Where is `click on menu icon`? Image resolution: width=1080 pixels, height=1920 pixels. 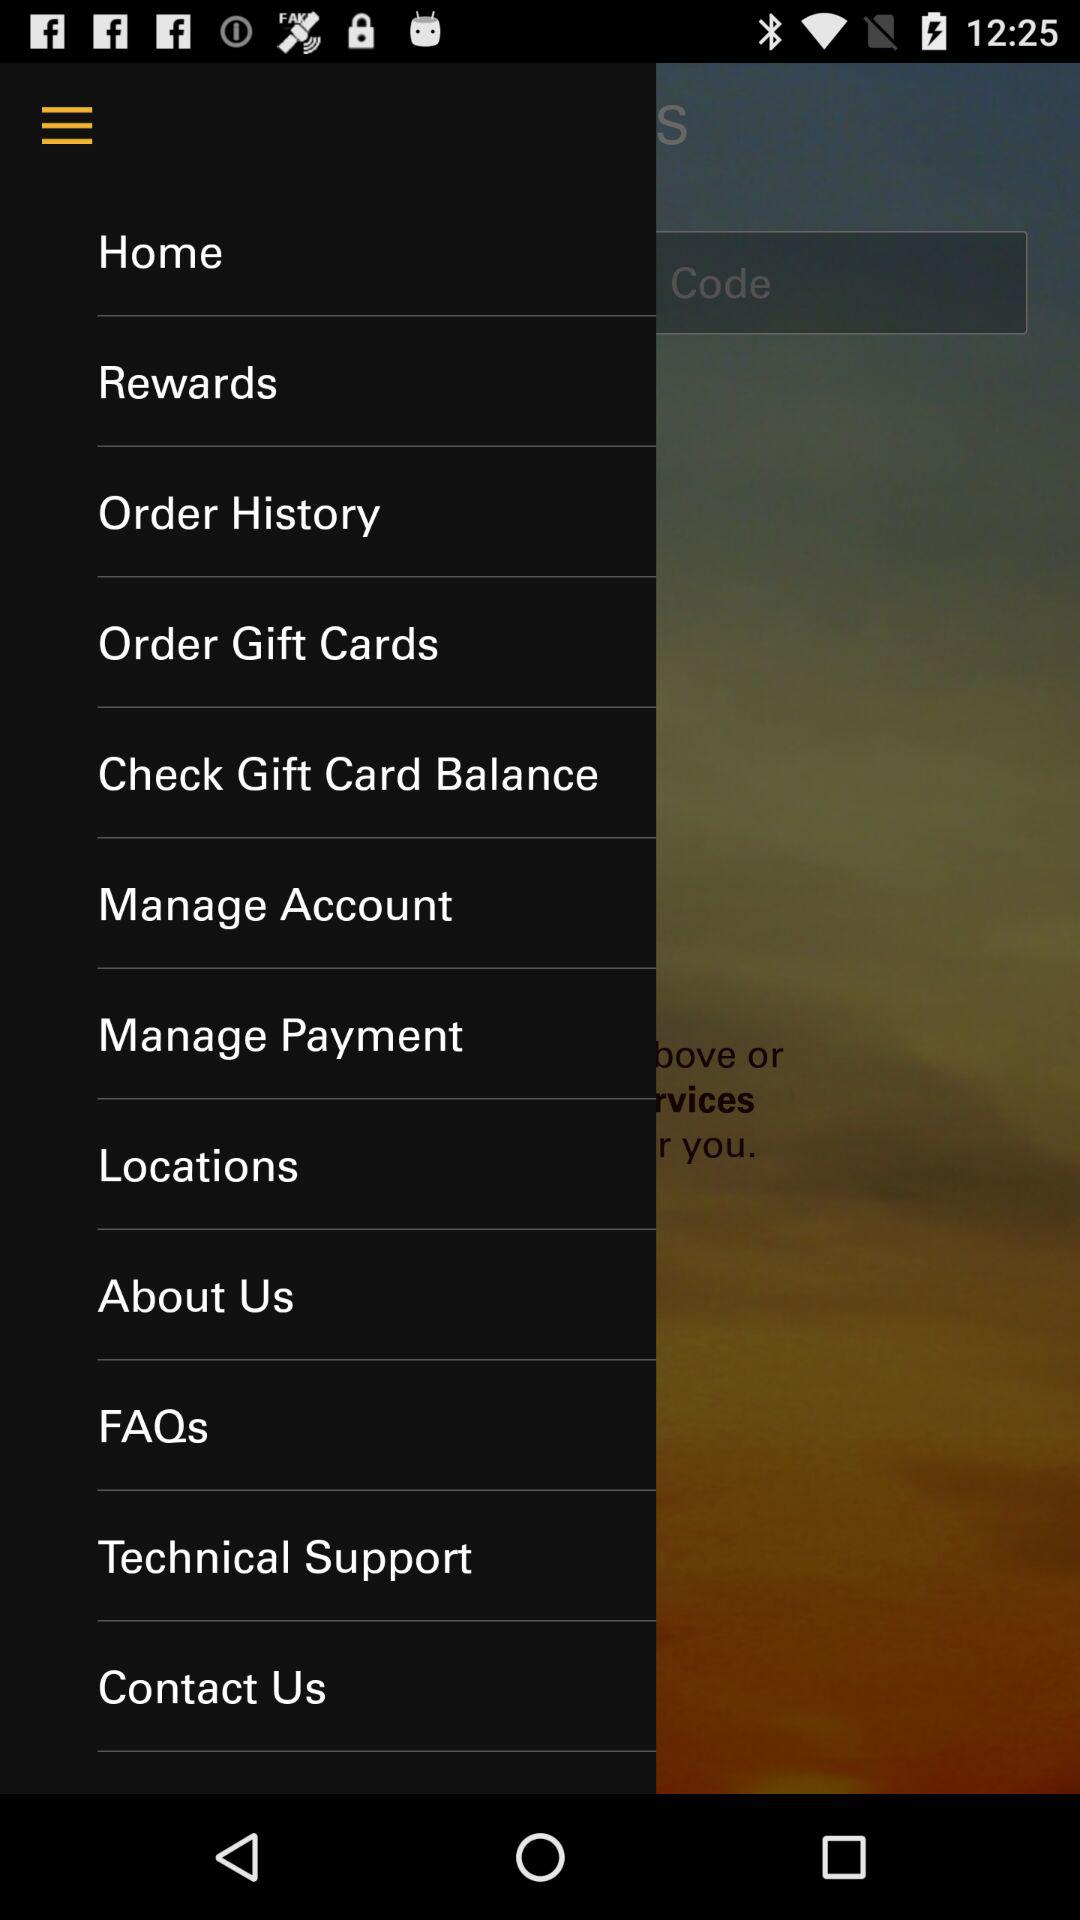 click on menu icon is located at coordinates (66, 126).